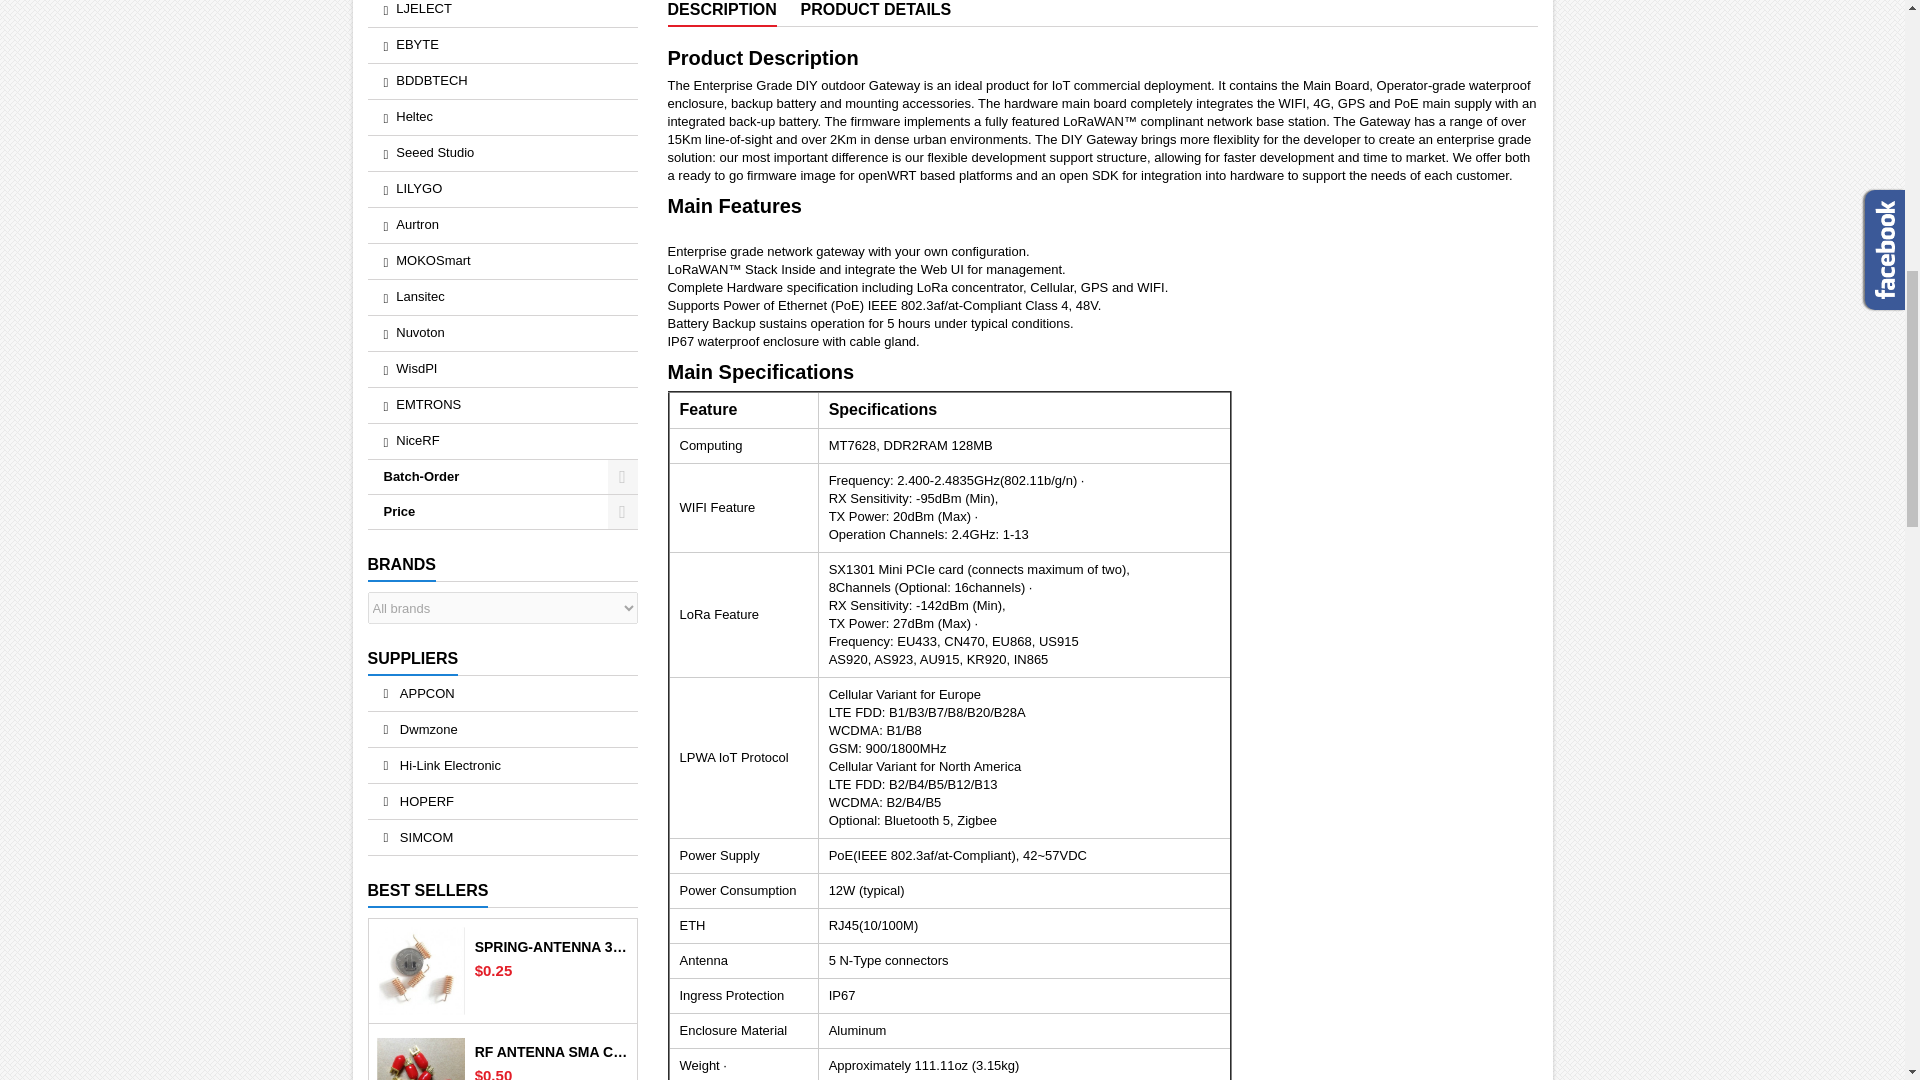  Describe the element at coordinates (413, 660) in the screenshot. I see `Suppliers` at that location.